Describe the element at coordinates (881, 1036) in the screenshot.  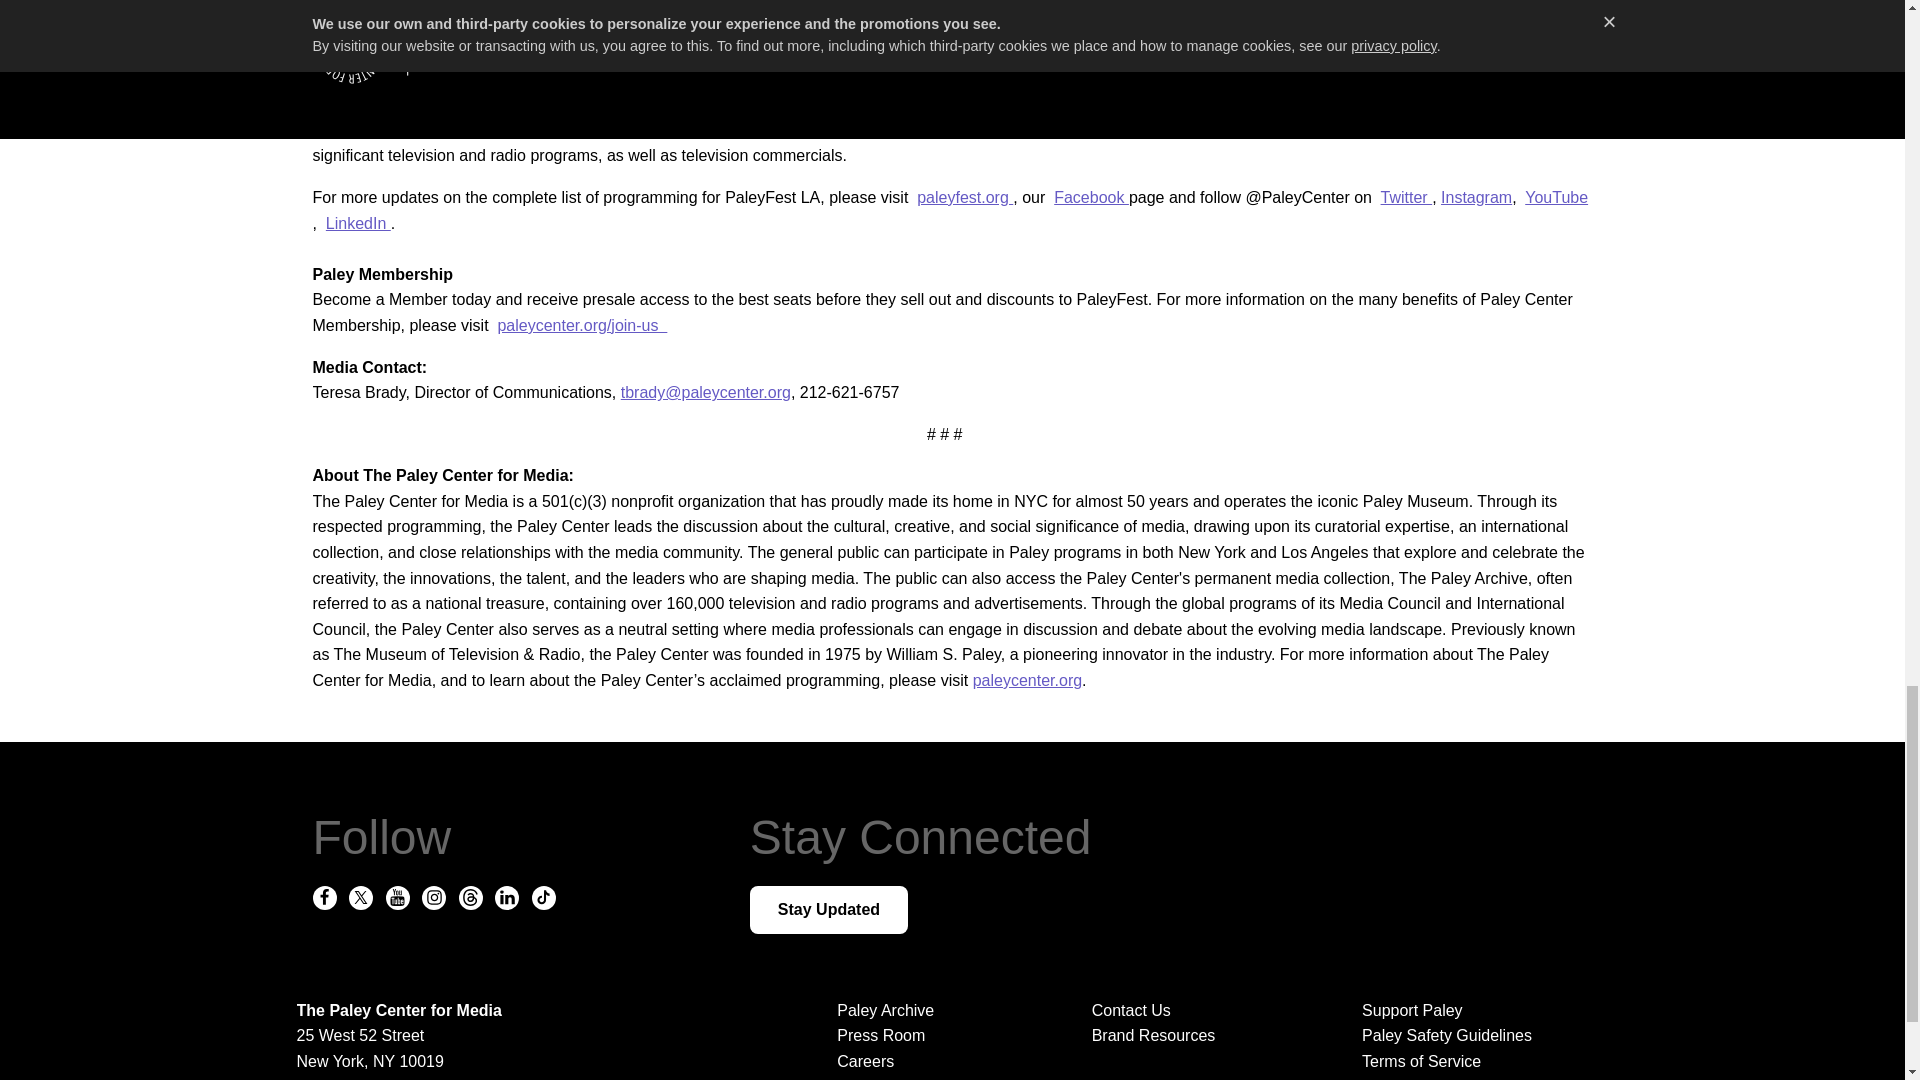
I see `Press Room` at that location.